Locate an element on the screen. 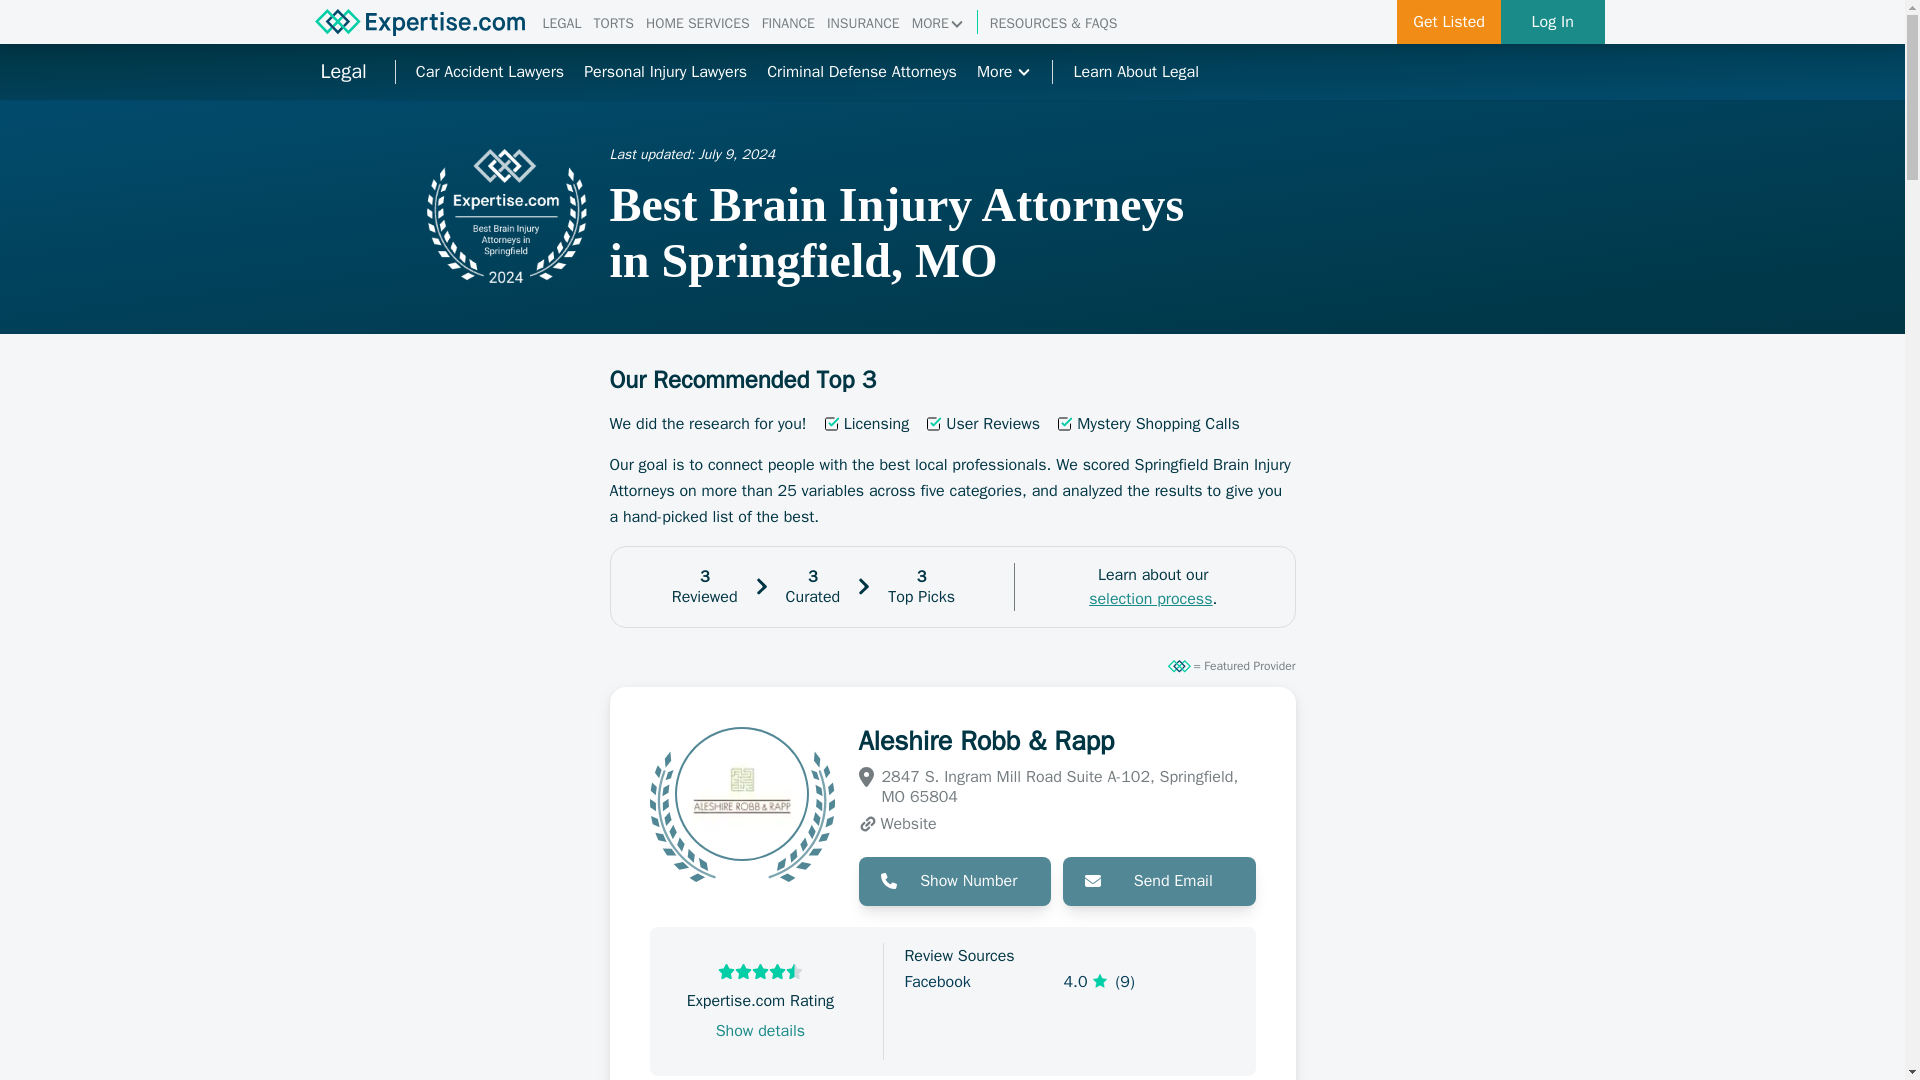 The height and width of the screenshot is (1080, 1920). More is located at coordinates (1004, 72).